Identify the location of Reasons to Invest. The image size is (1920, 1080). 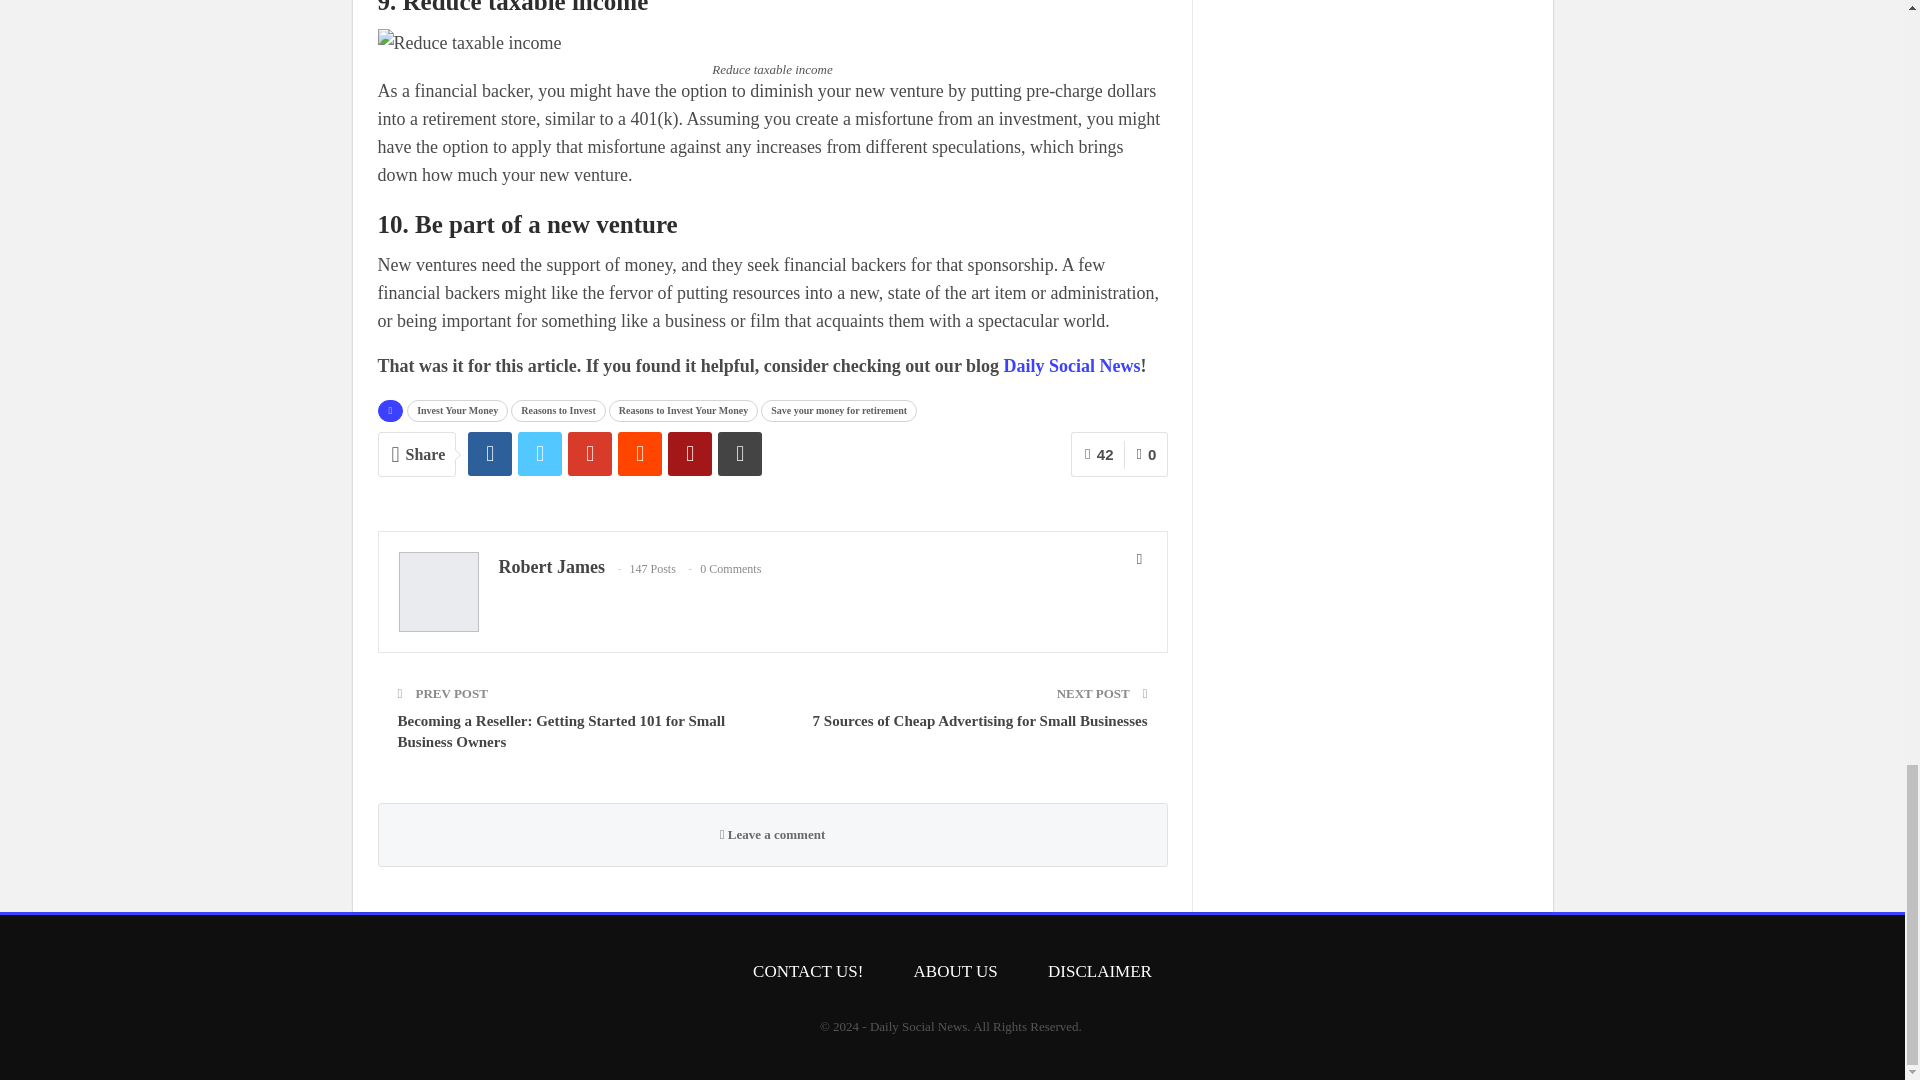
(557, 410).